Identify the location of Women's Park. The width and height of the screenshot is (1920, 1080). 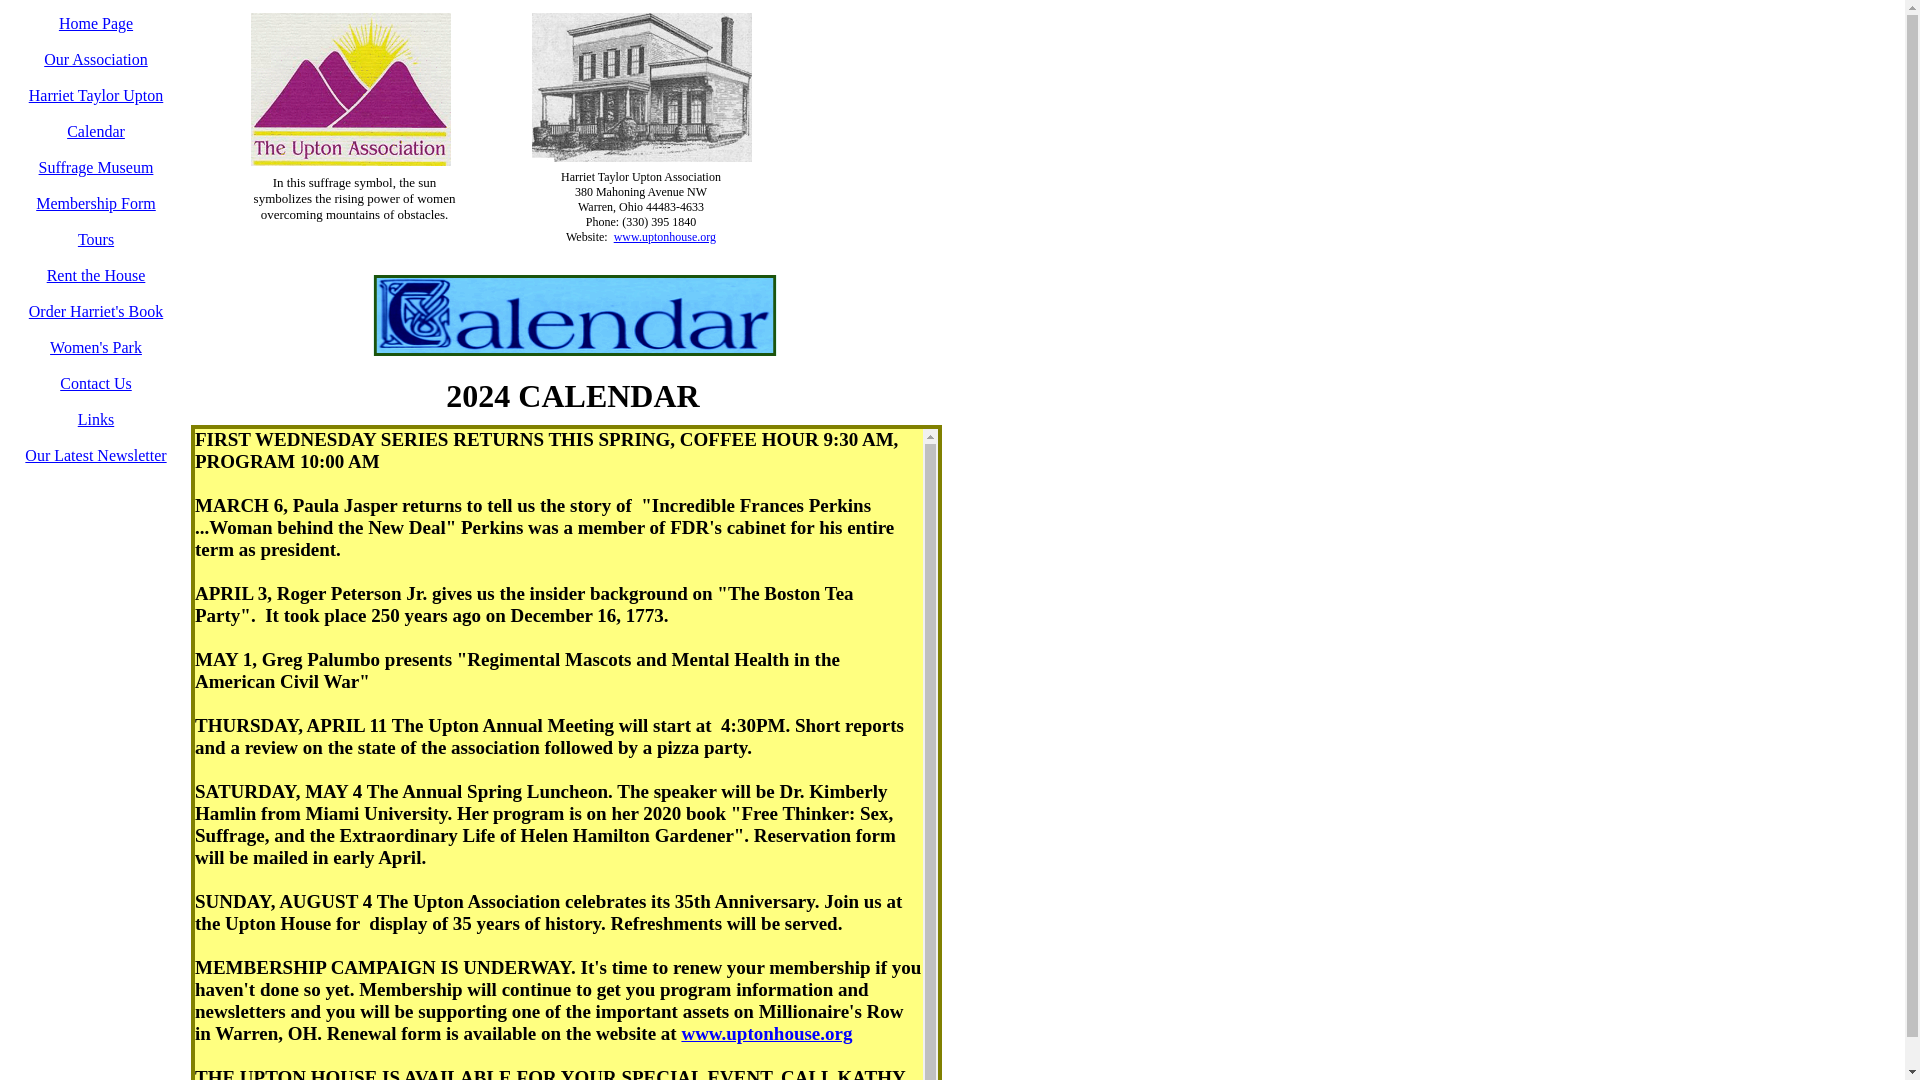
(96, 348).